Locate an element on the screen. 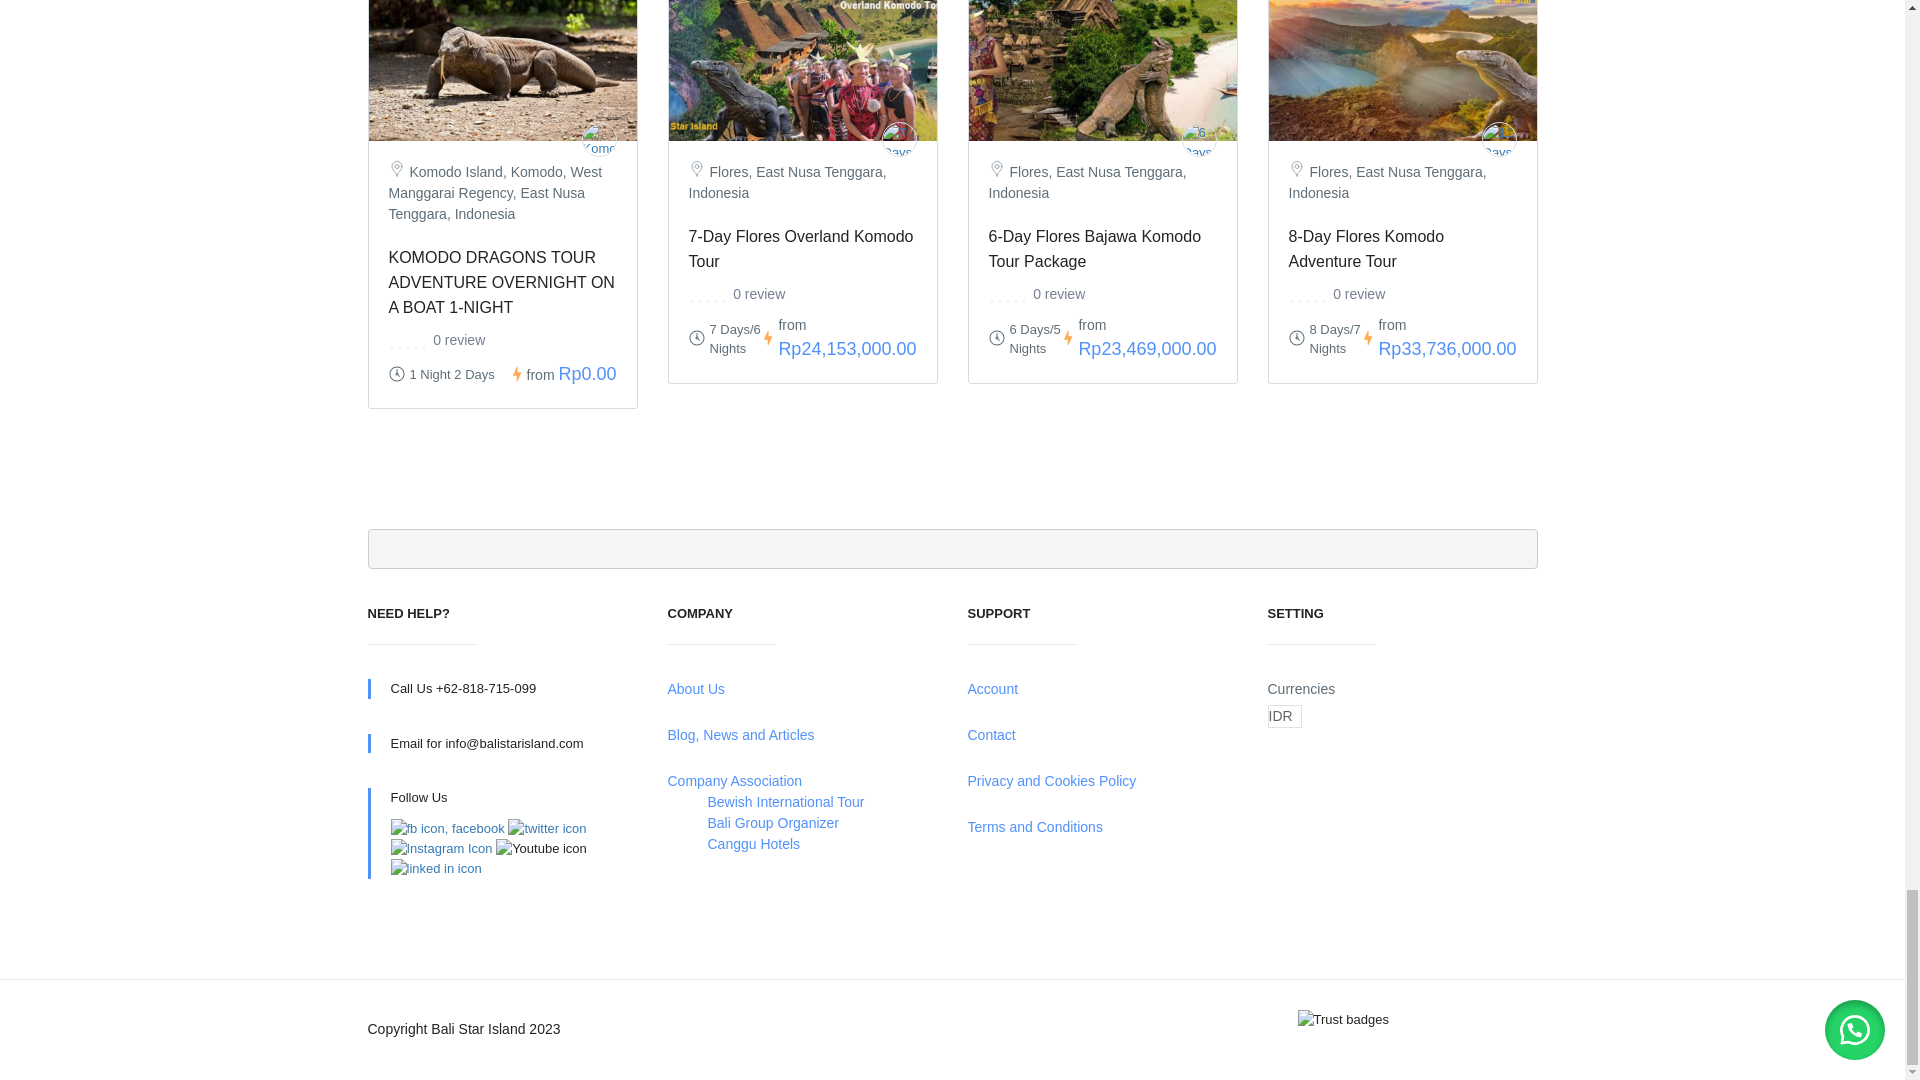 The width and height of the screenshot is (1920, 1080). Linked in Bali Star Island - Bali Star Island is located at coordinates (435, 868).